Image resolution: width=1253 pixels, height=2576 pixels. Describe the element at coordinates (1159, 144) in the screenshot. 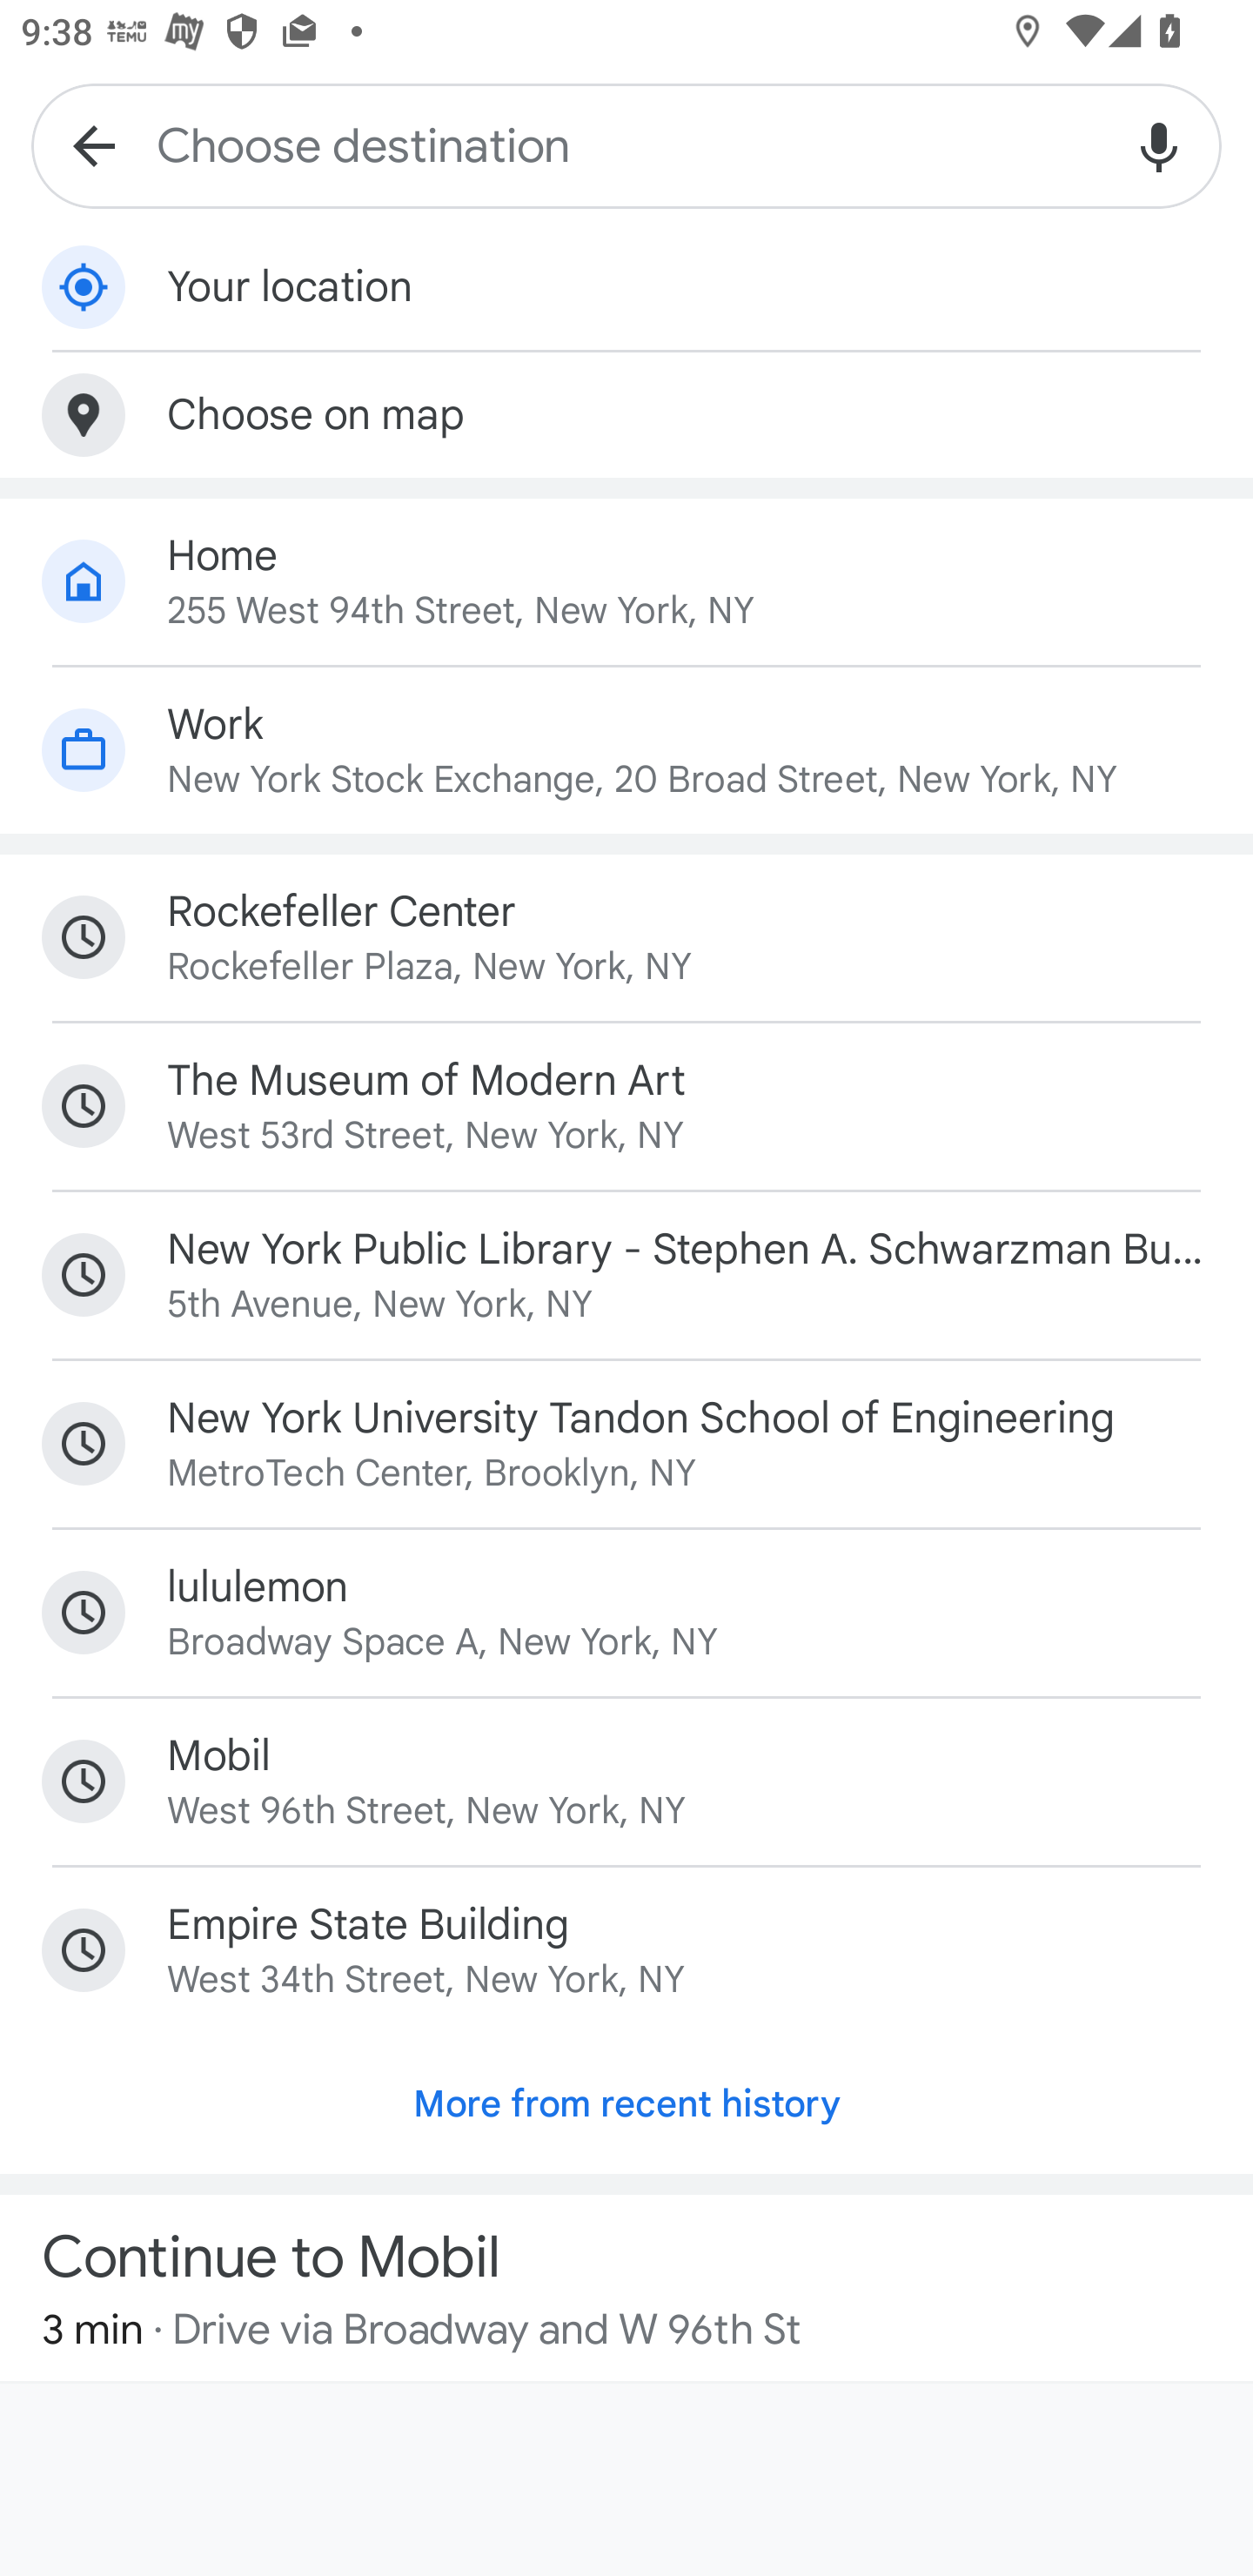

I see `Voice search` at that location.